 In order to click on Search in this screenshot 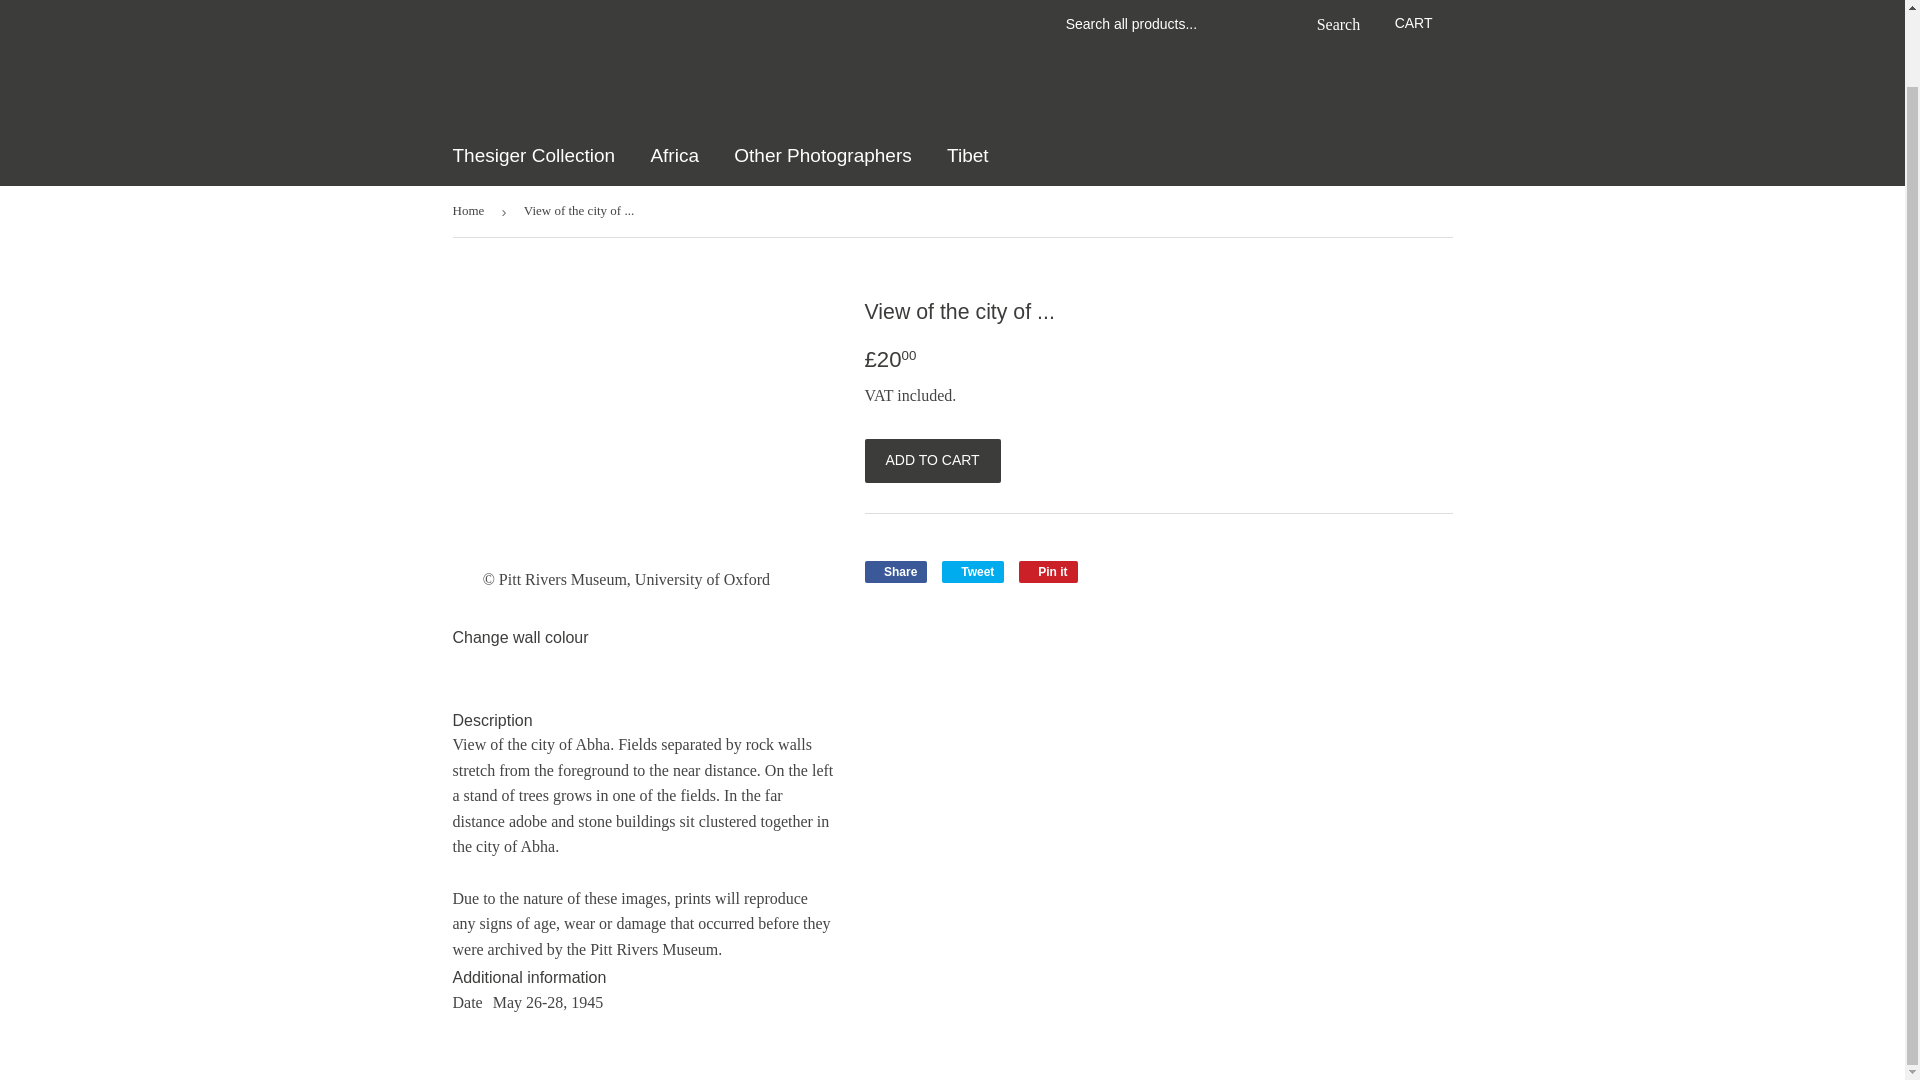, I will do `click(1333, 24)`.